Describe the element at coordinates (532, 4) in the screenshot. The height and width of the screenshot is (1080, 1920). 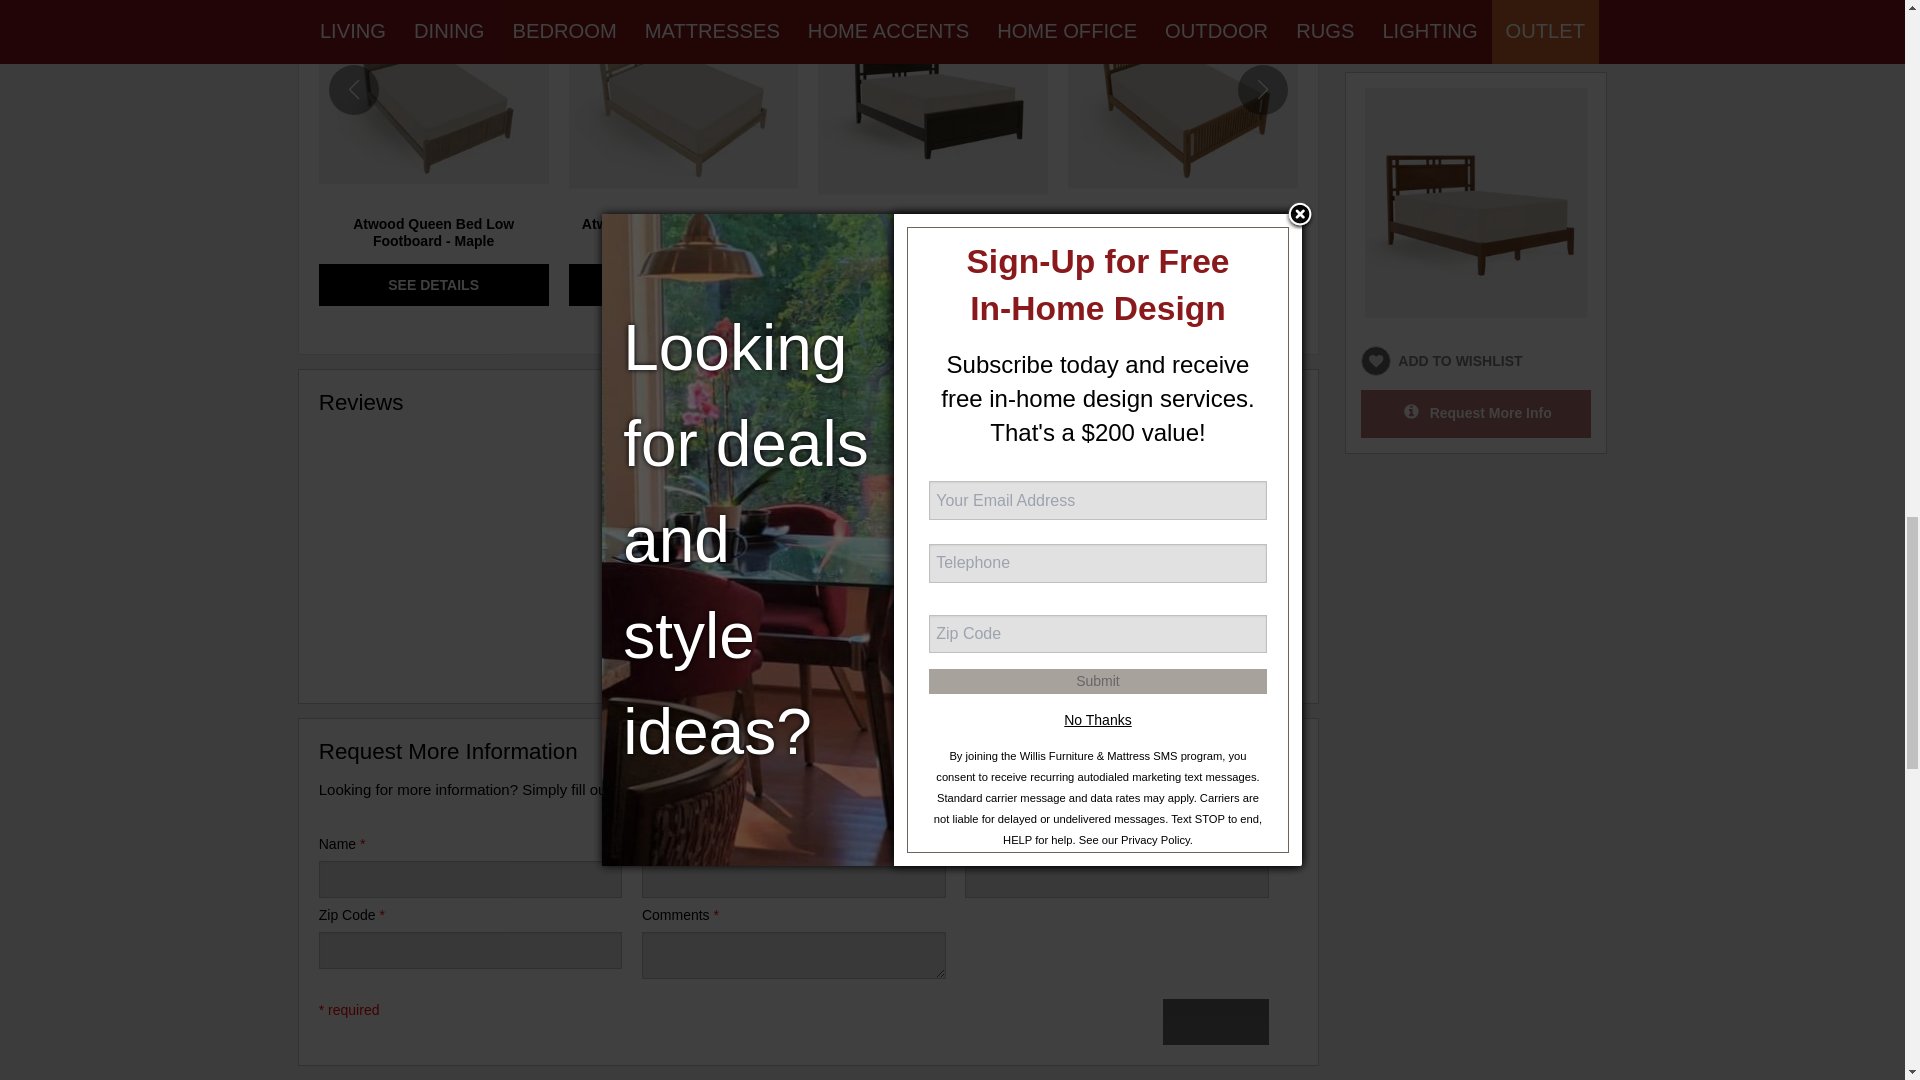
I see `Add to Wishlist` at that location.